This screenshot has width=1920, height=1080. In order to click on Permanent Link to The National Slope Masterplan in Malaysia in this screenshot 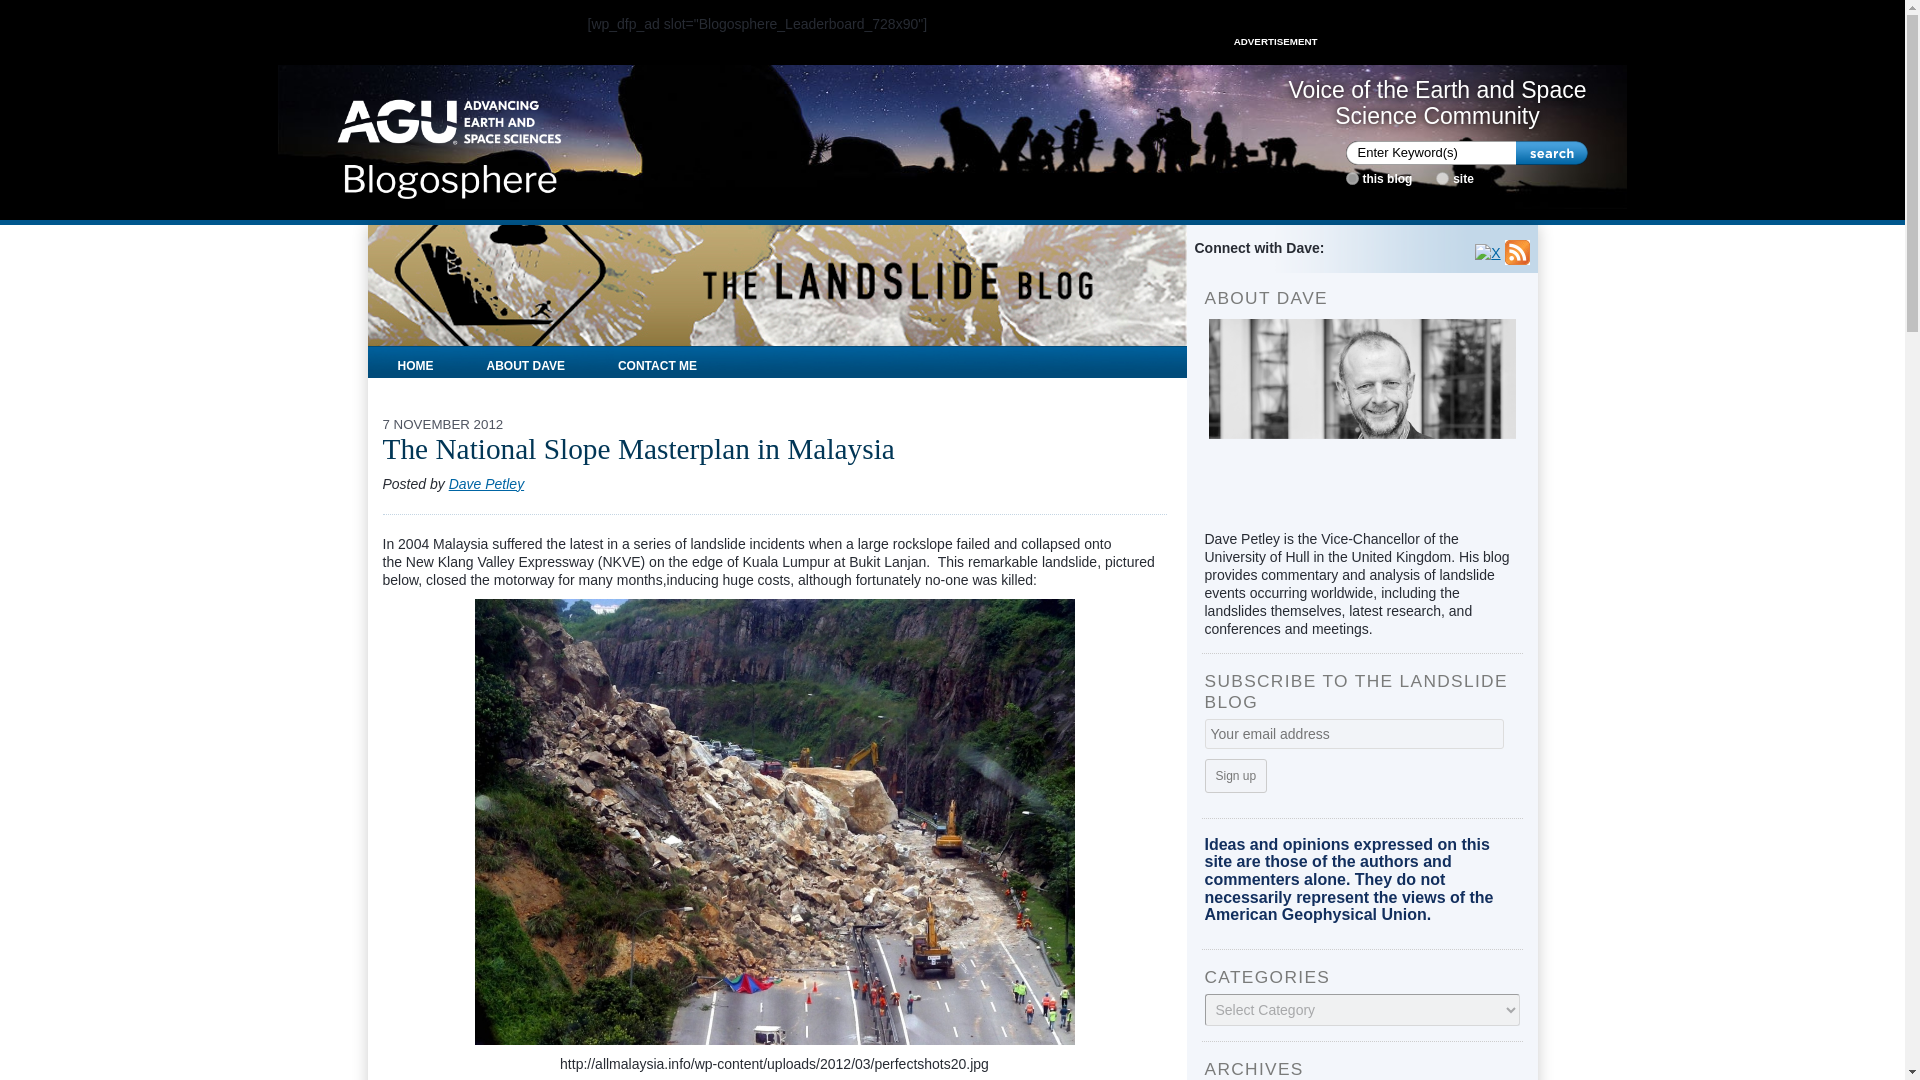, I will do `click(638, 449)`.